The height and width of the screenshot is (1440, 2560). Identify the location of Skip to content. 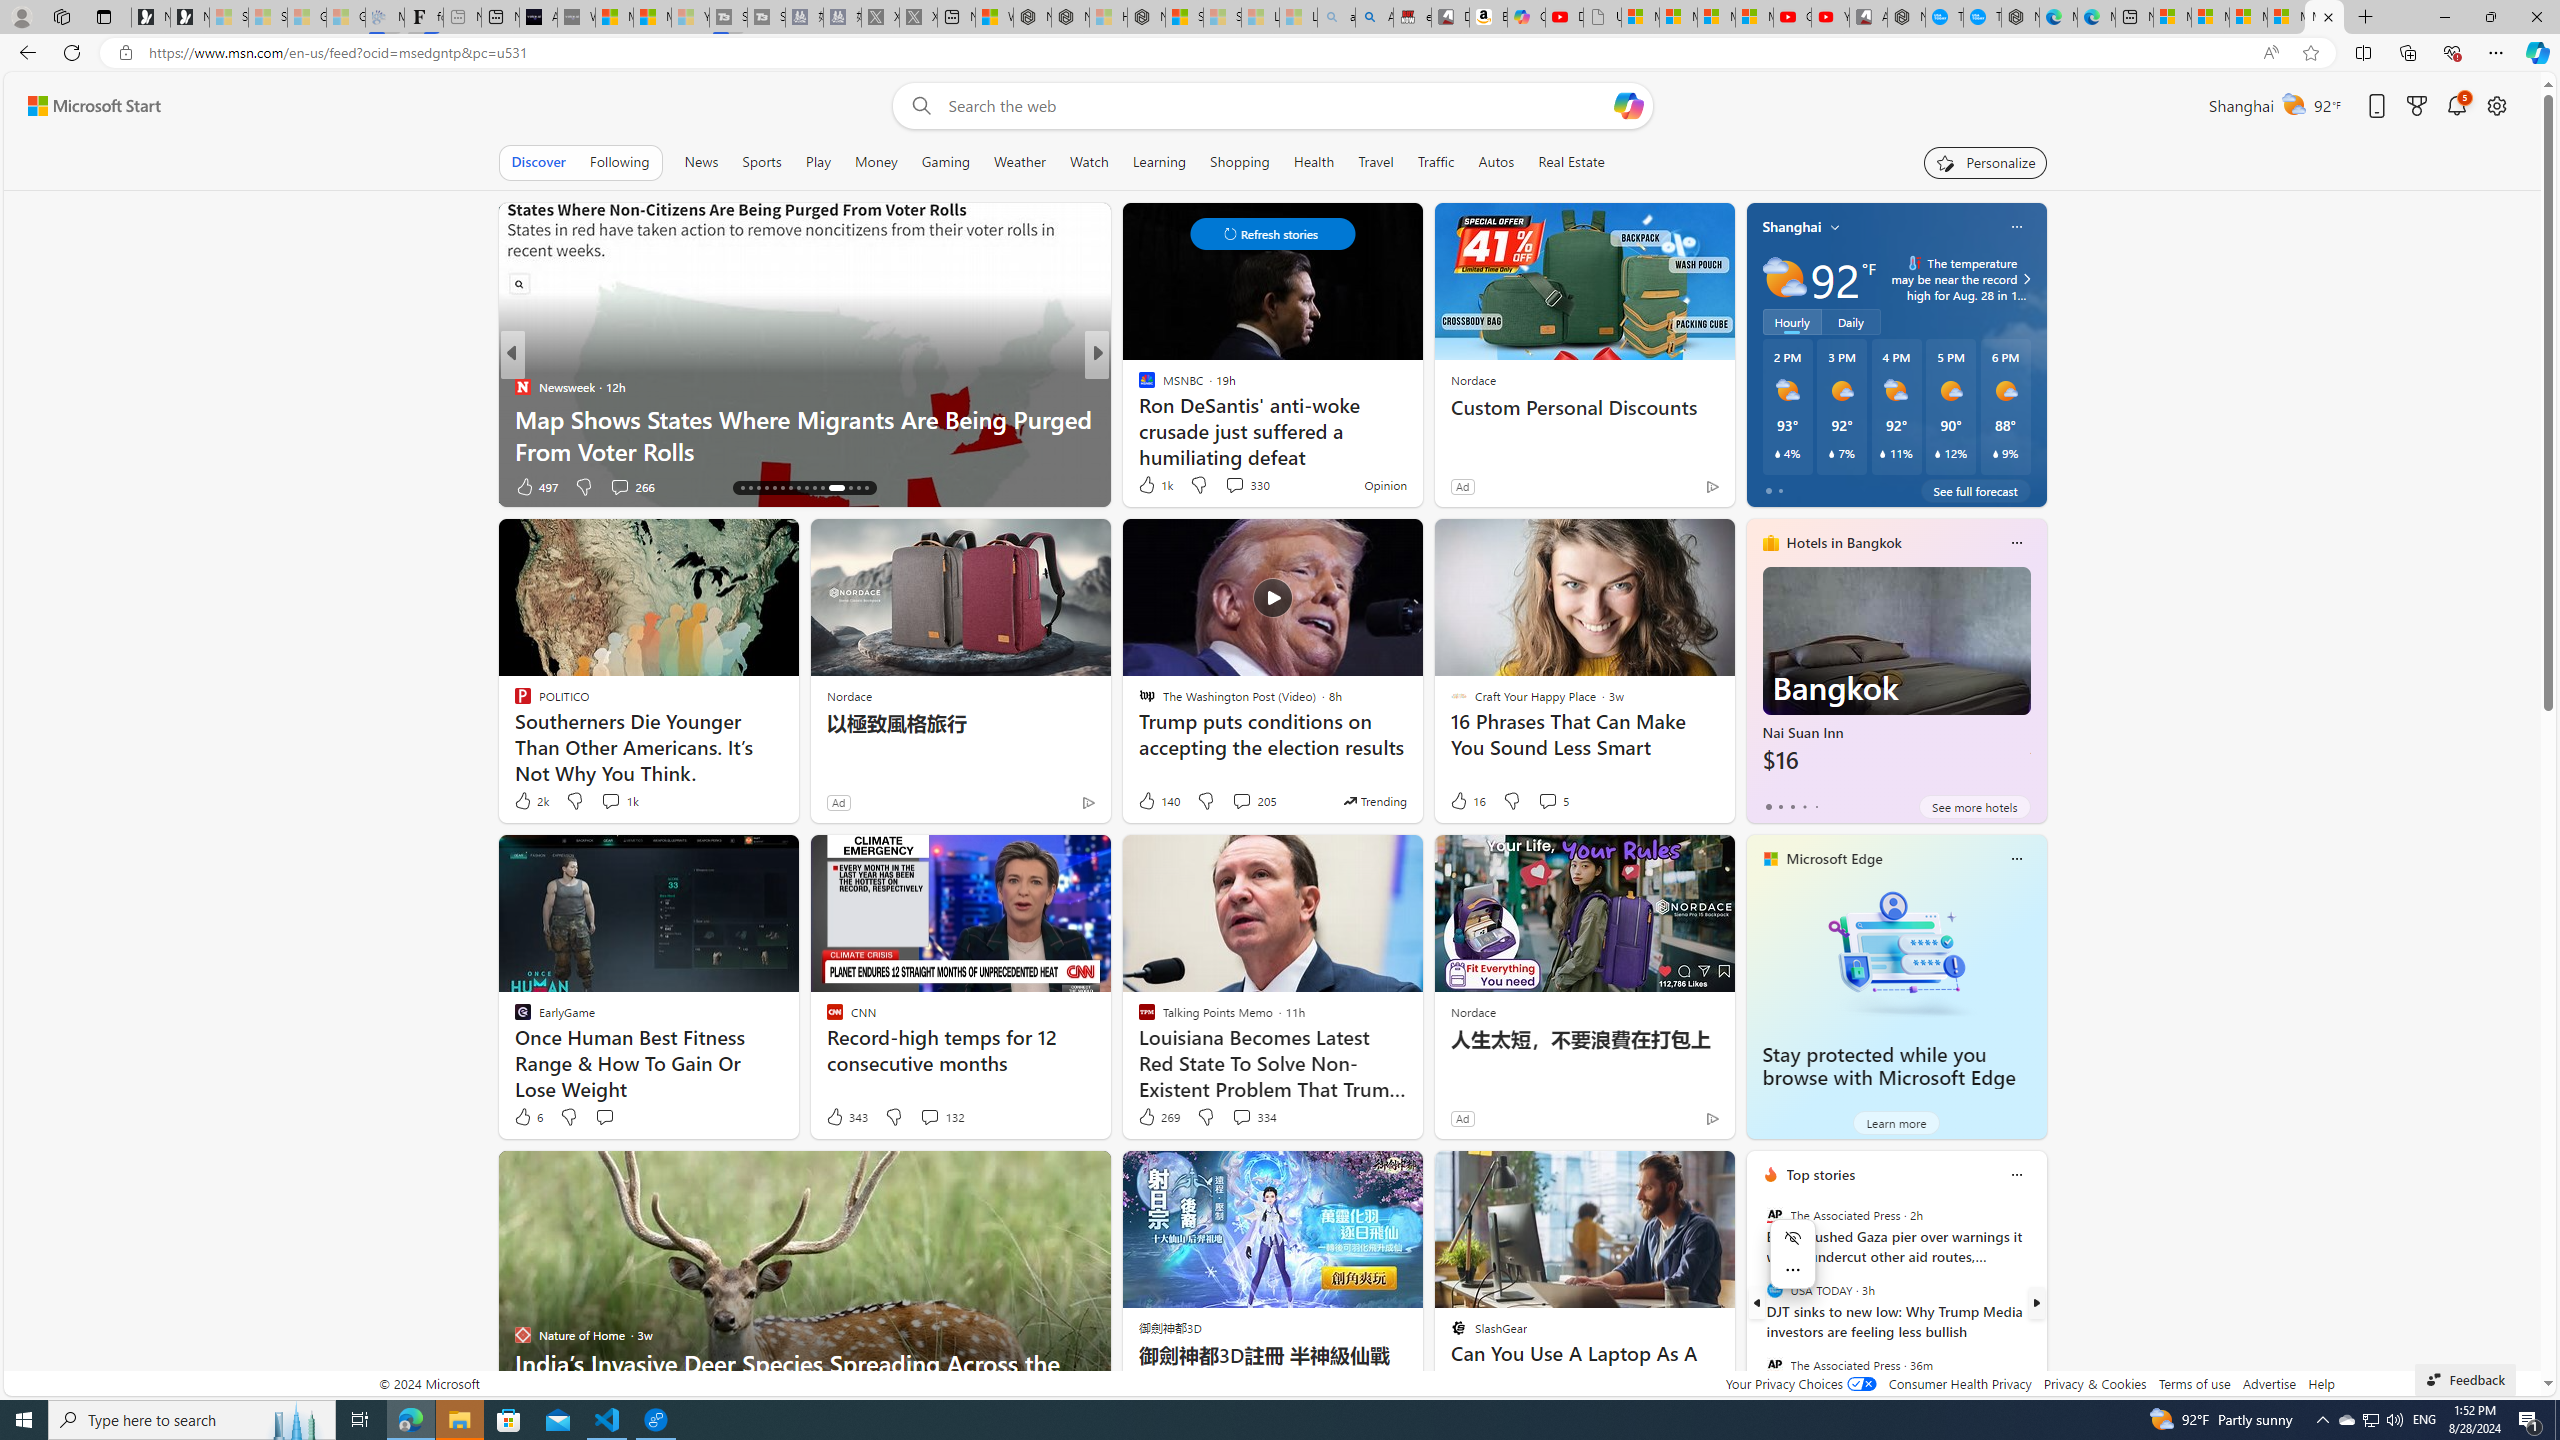
(86, 106).